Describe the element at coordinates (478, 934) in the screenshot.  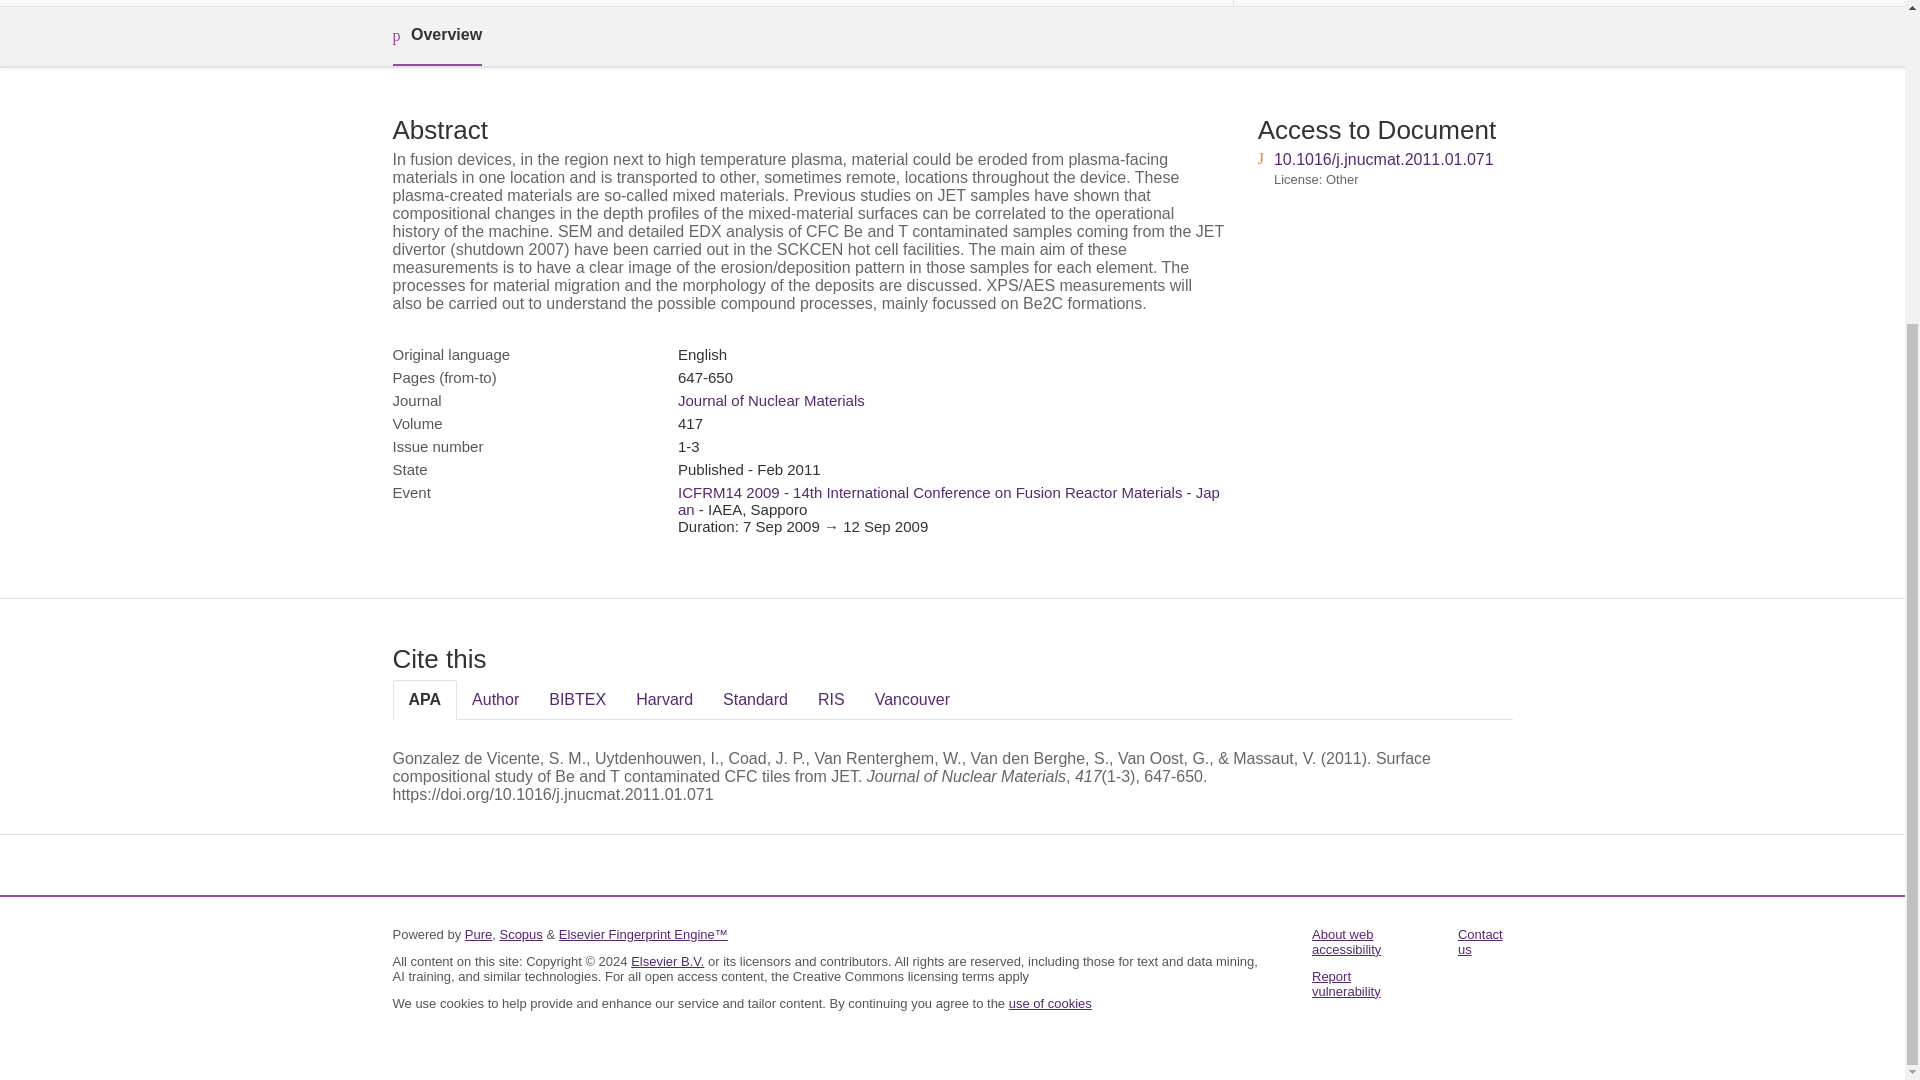
I see `Pure` at that location.